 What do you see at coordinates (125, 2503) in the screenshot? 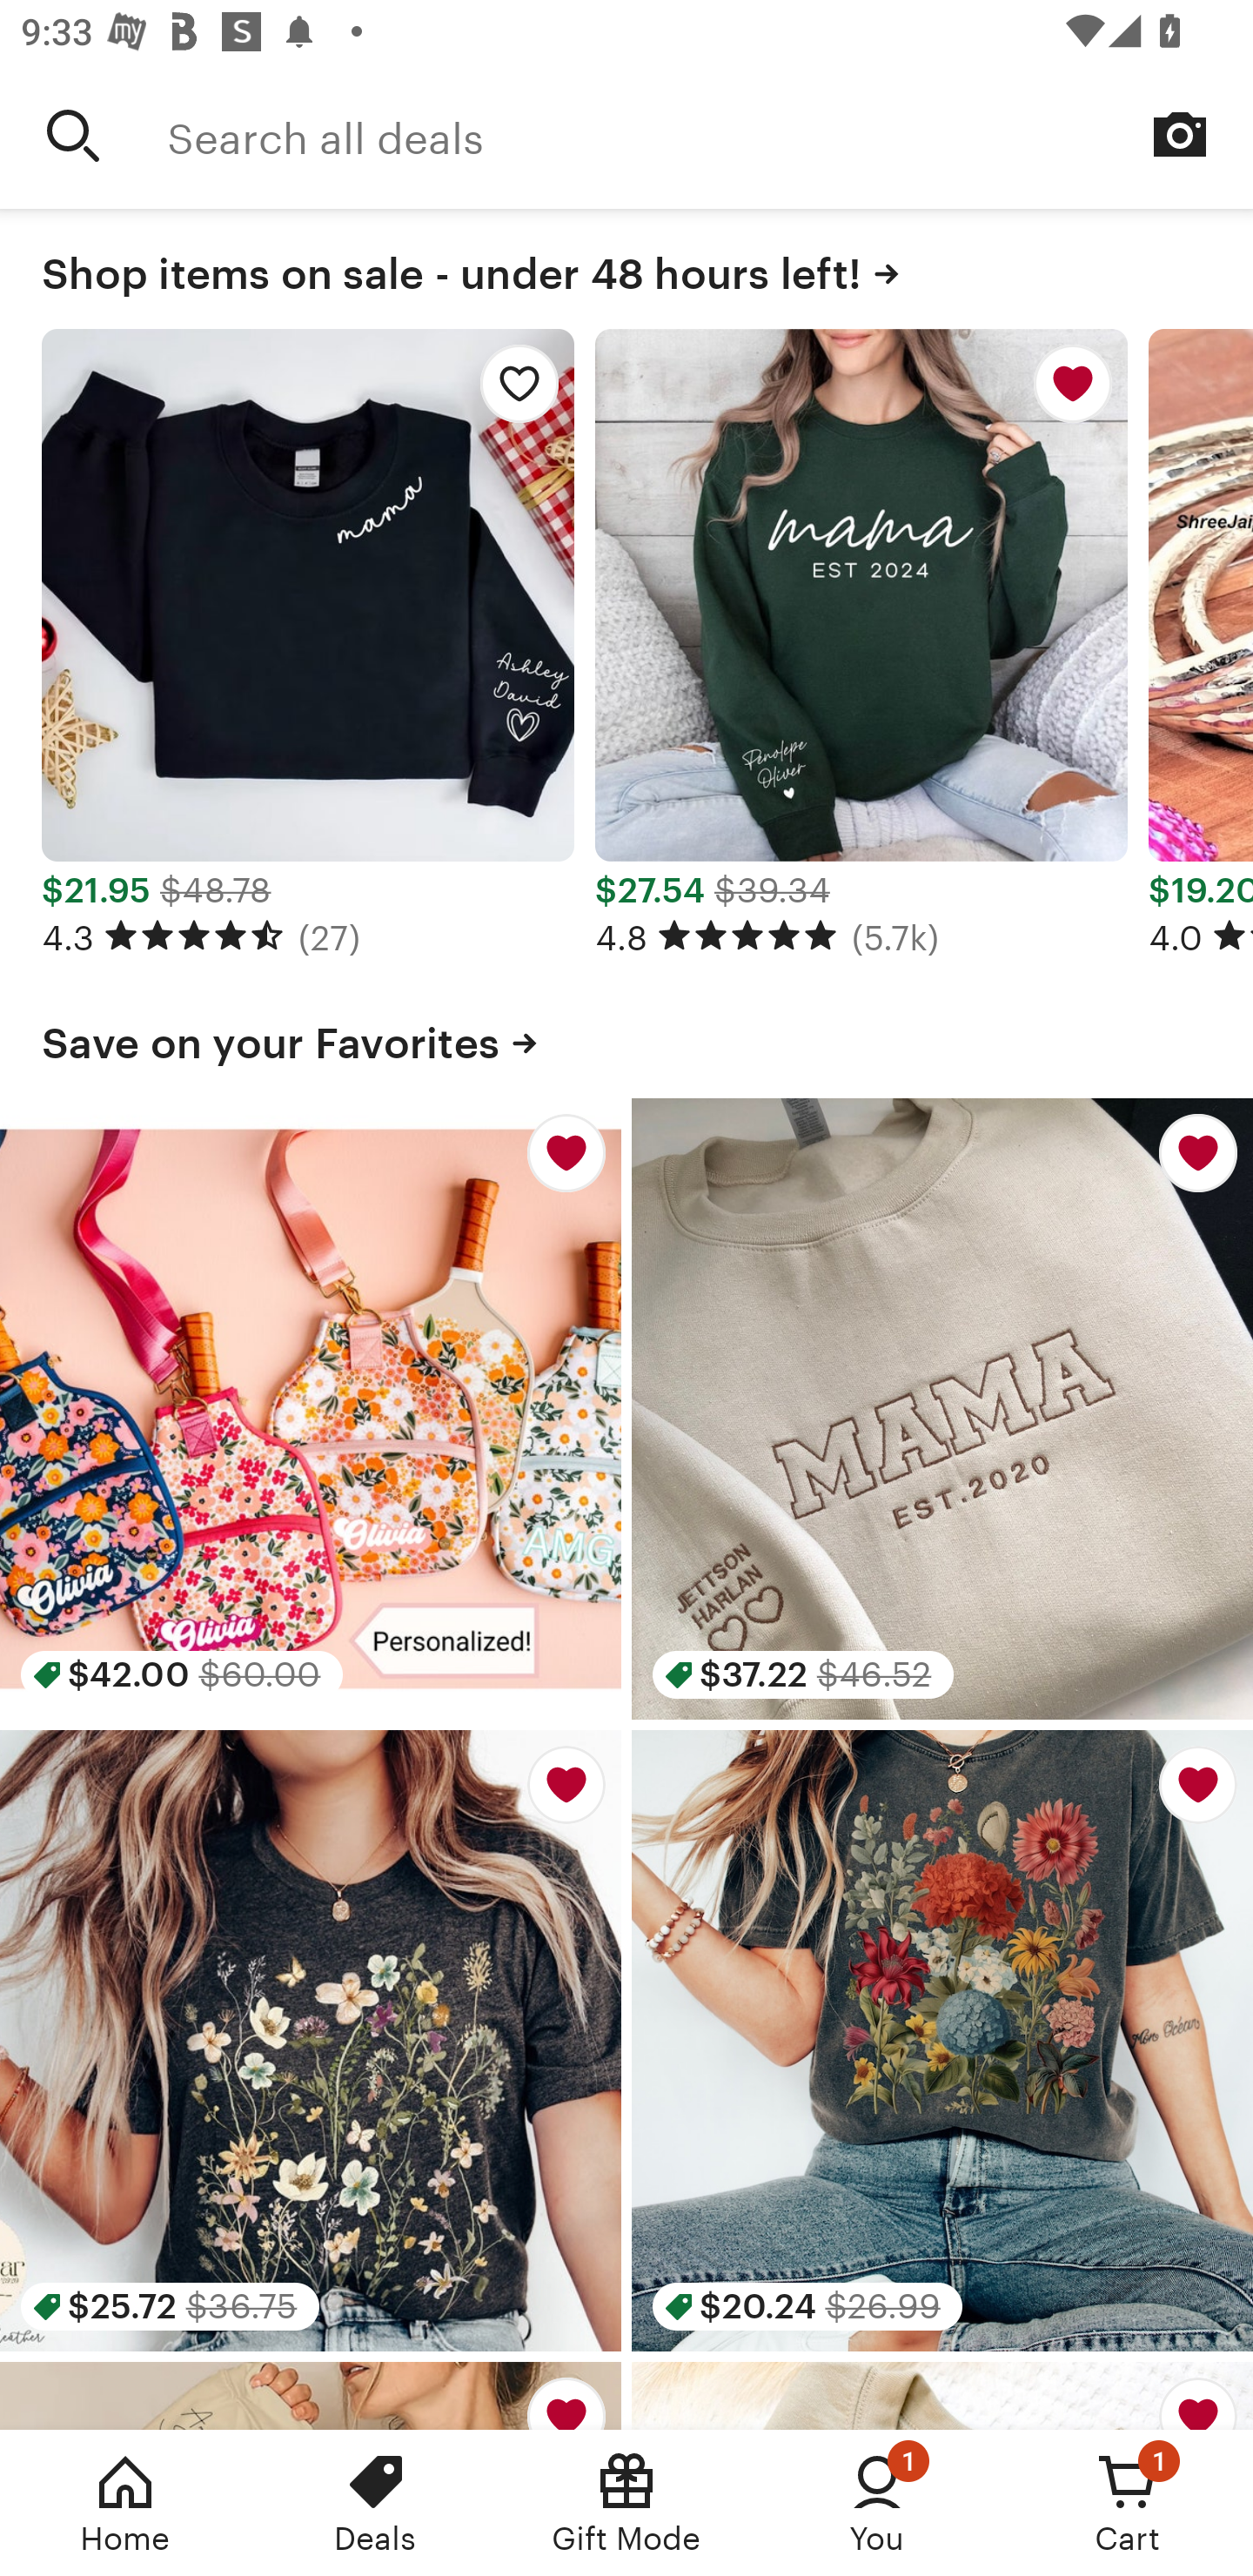
I see `Home` at bounding box center [125, 2503].